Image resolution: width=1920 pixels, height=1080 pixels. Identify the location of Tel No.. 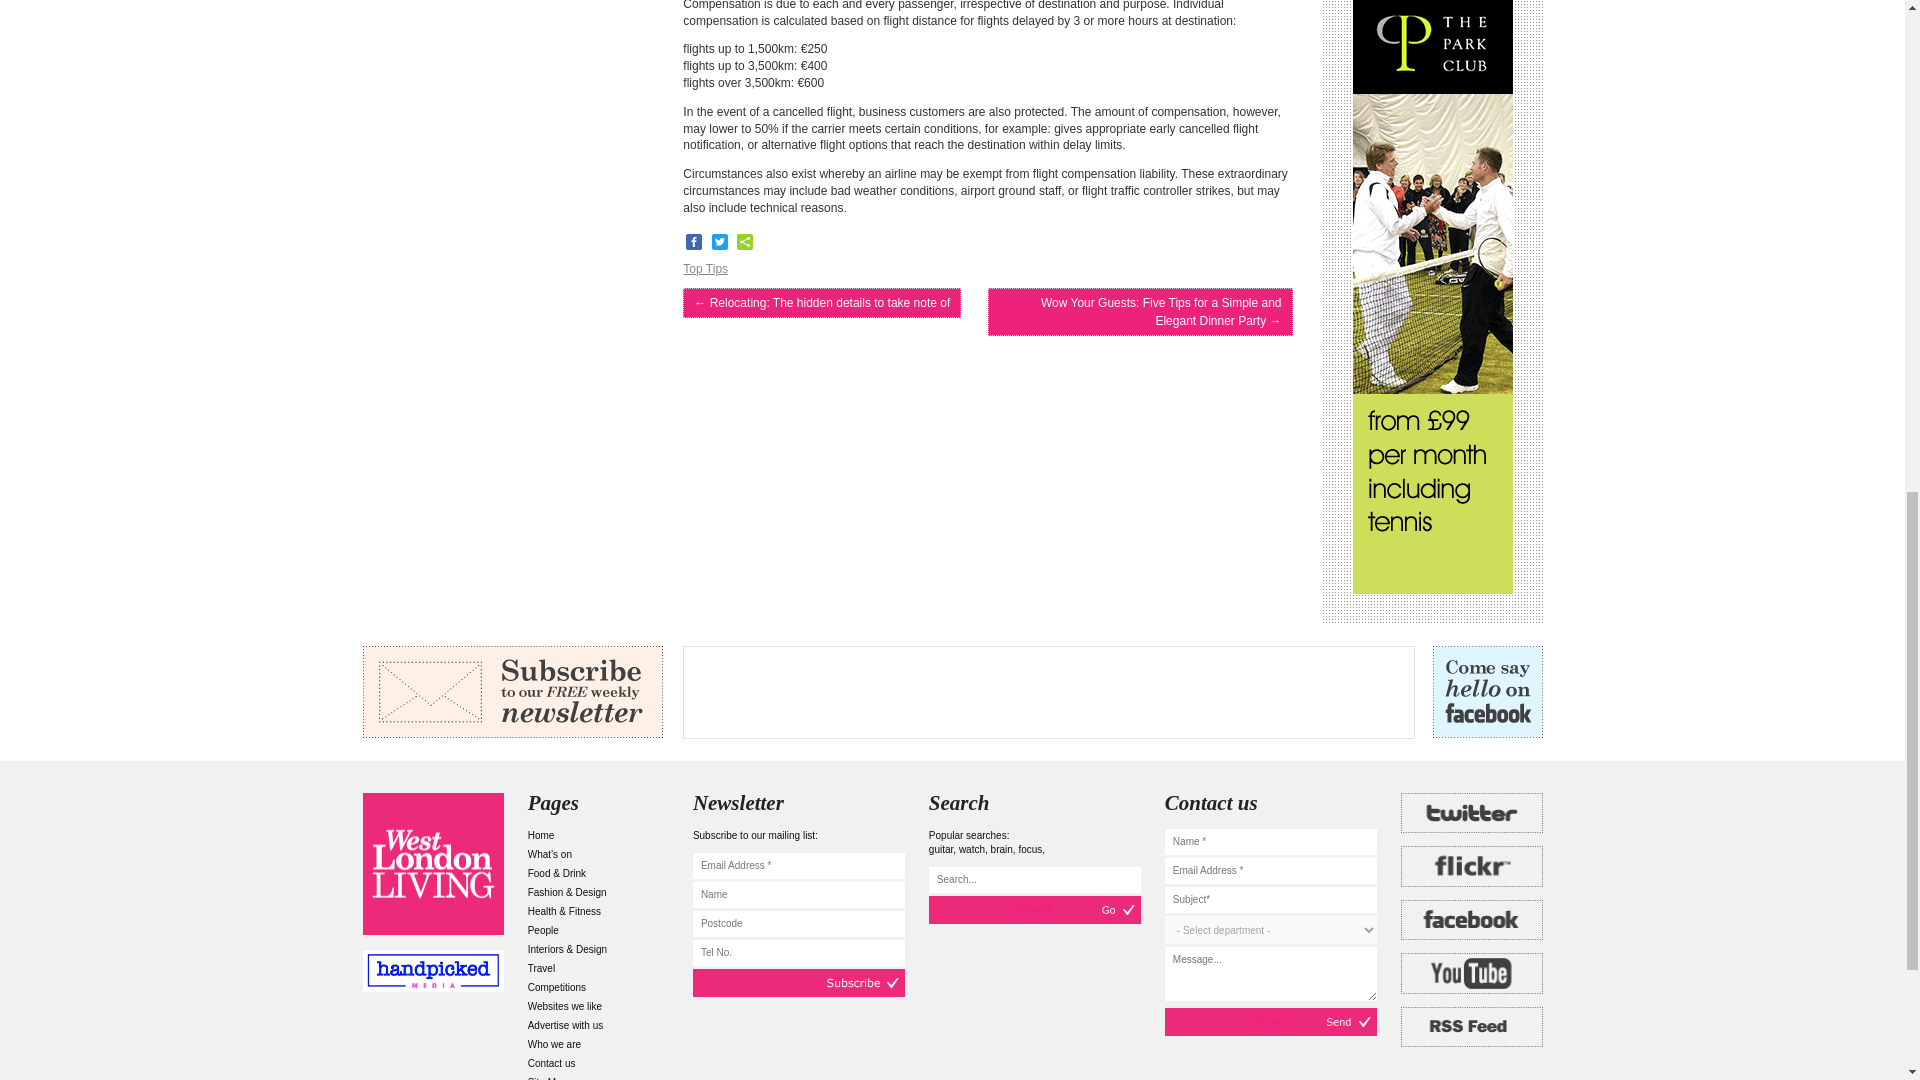
(798, 952).